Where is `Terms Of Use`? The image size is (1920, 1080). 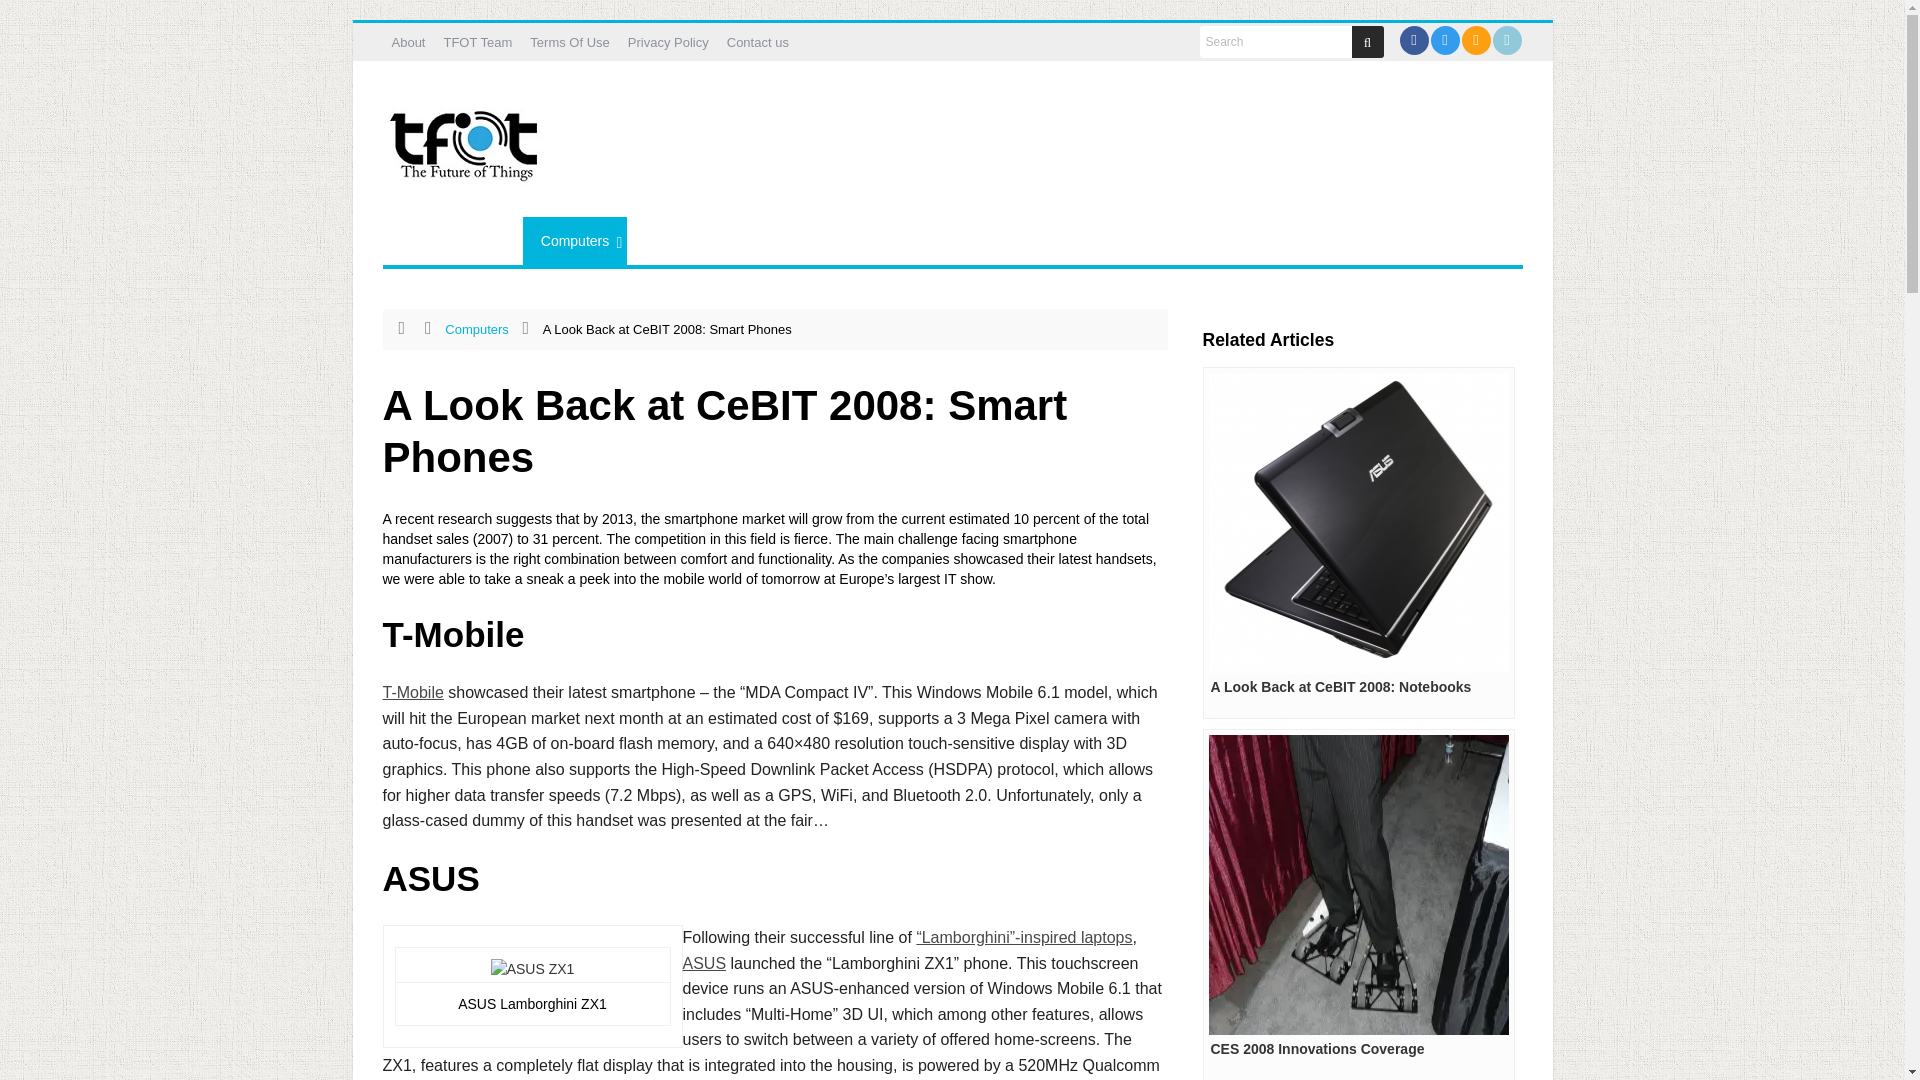
Terms Of Use is located at coordinates (569, 42).